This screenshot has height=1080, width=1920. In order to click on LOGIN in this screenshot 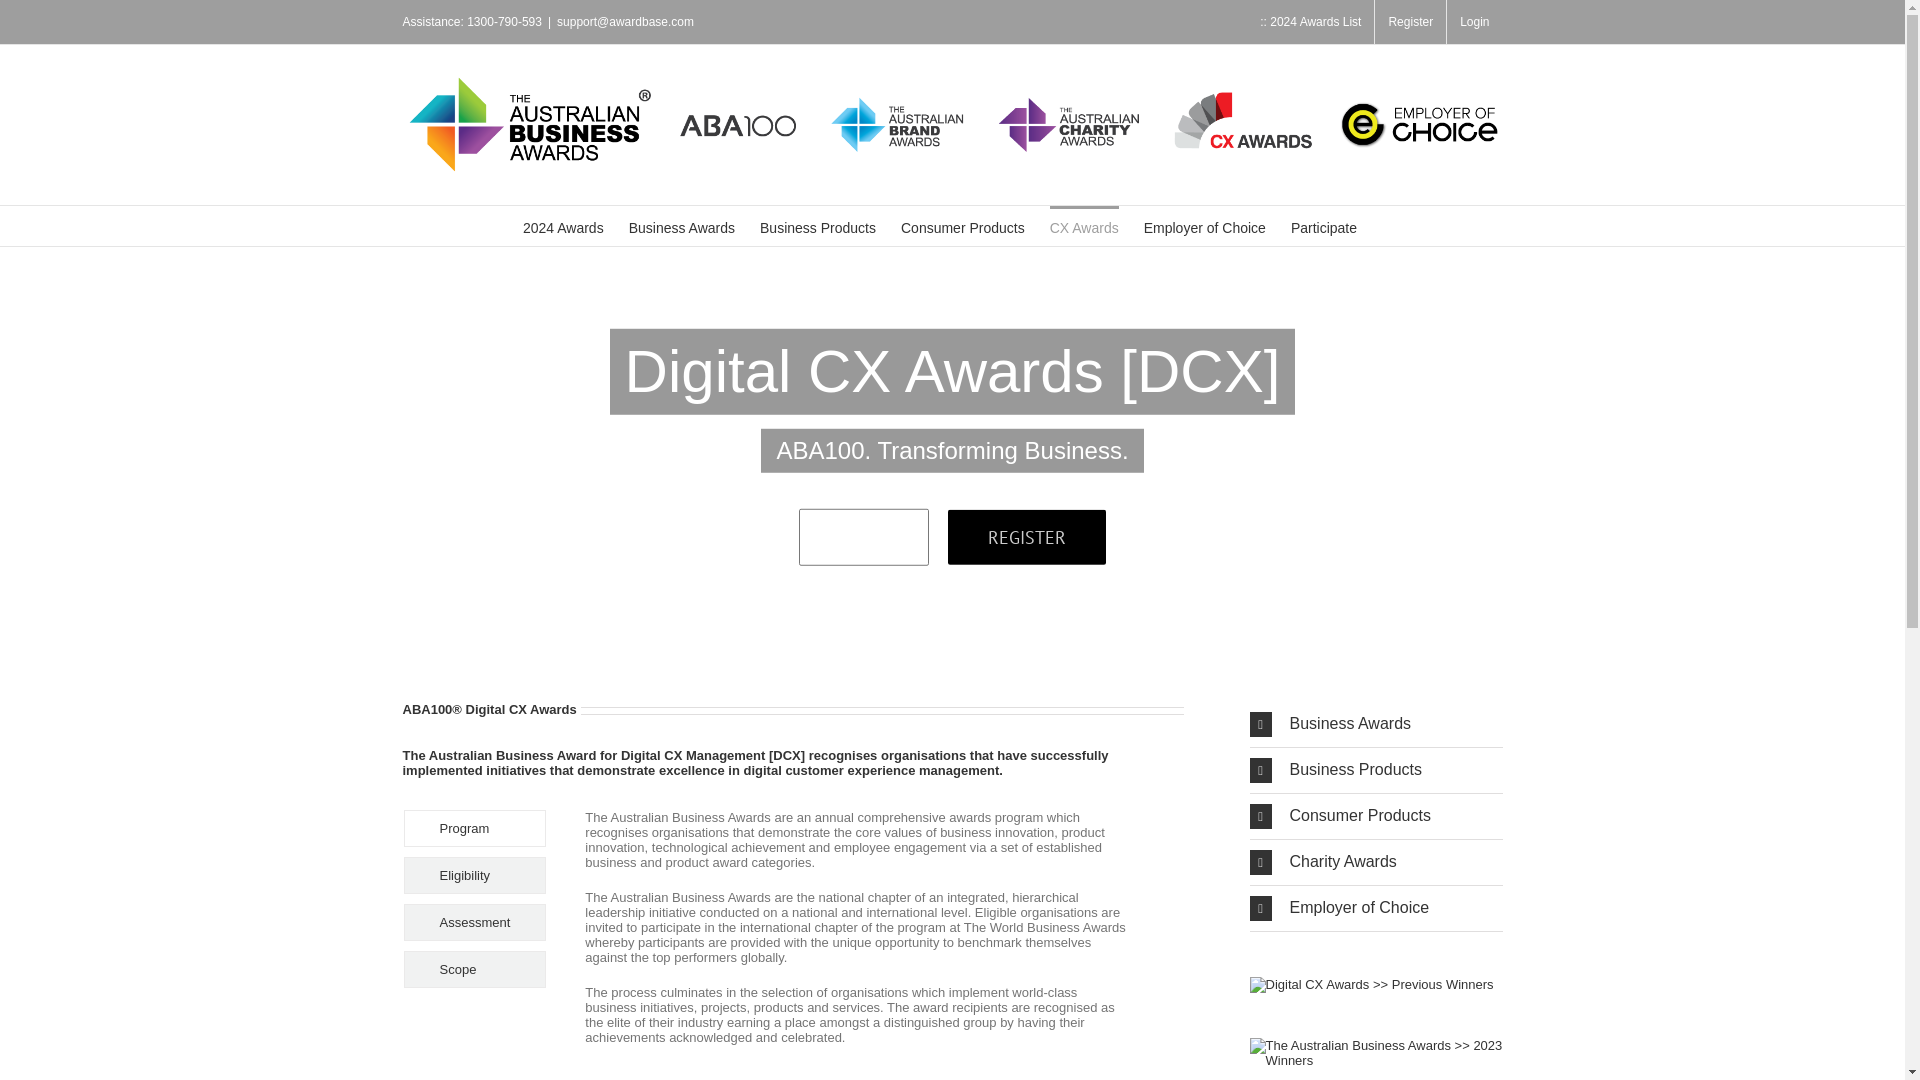, I will do `click(864, 537)`.